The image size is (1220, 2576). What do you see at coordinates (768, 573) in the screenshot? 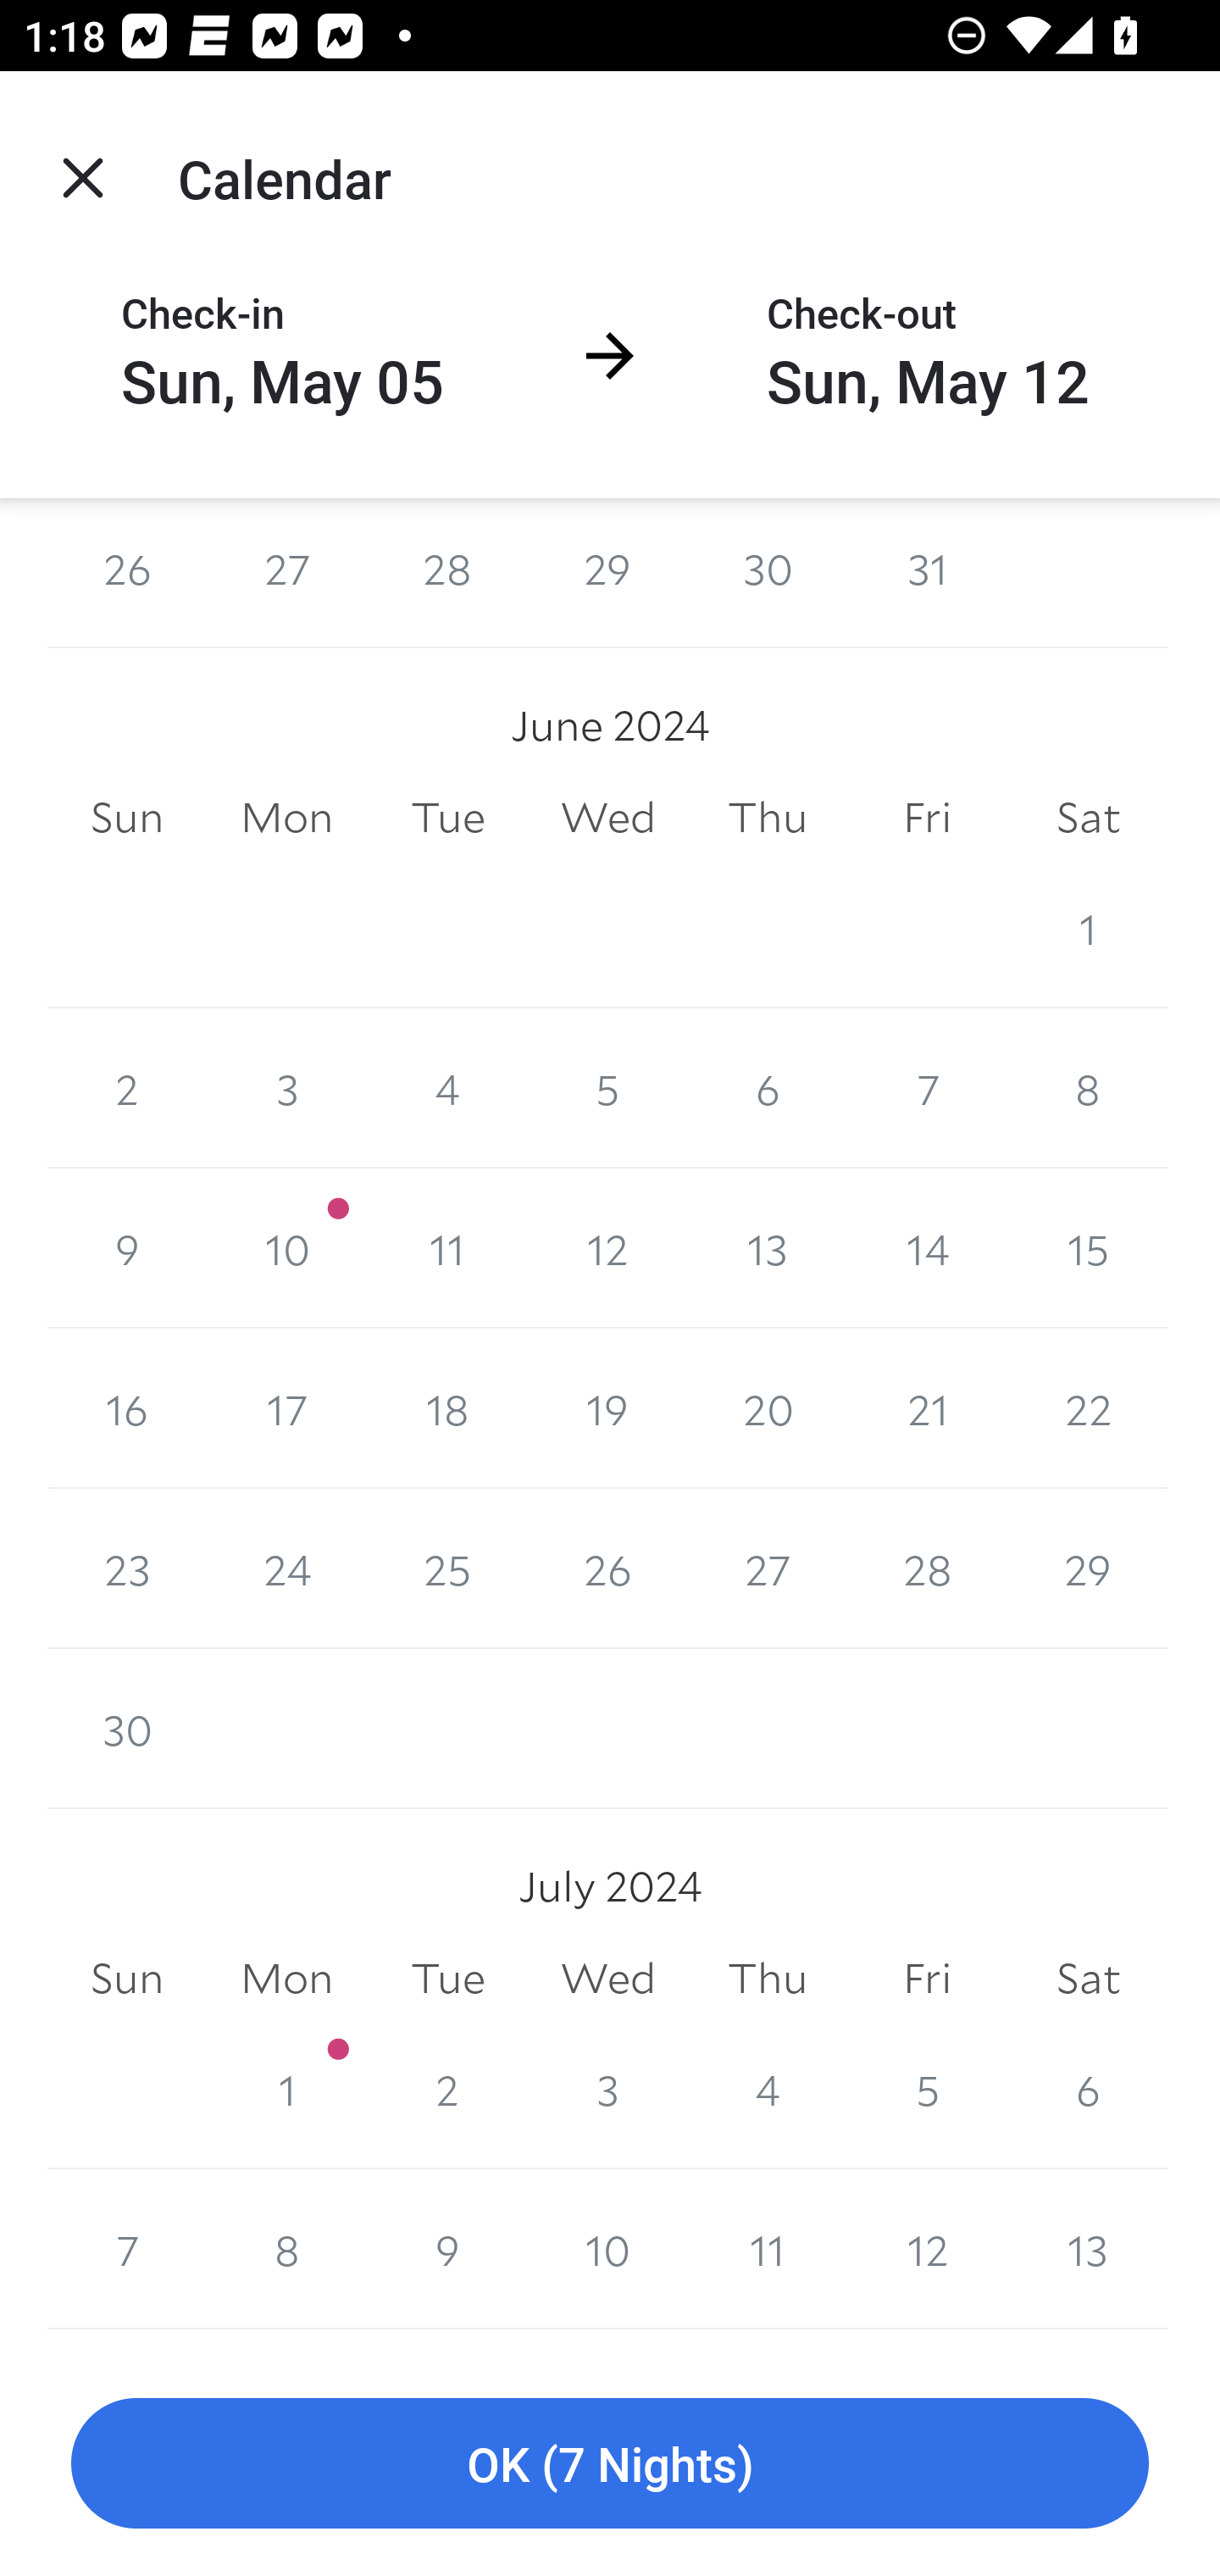
I see `30 30 May 2024` at bounding box center [768, 573].